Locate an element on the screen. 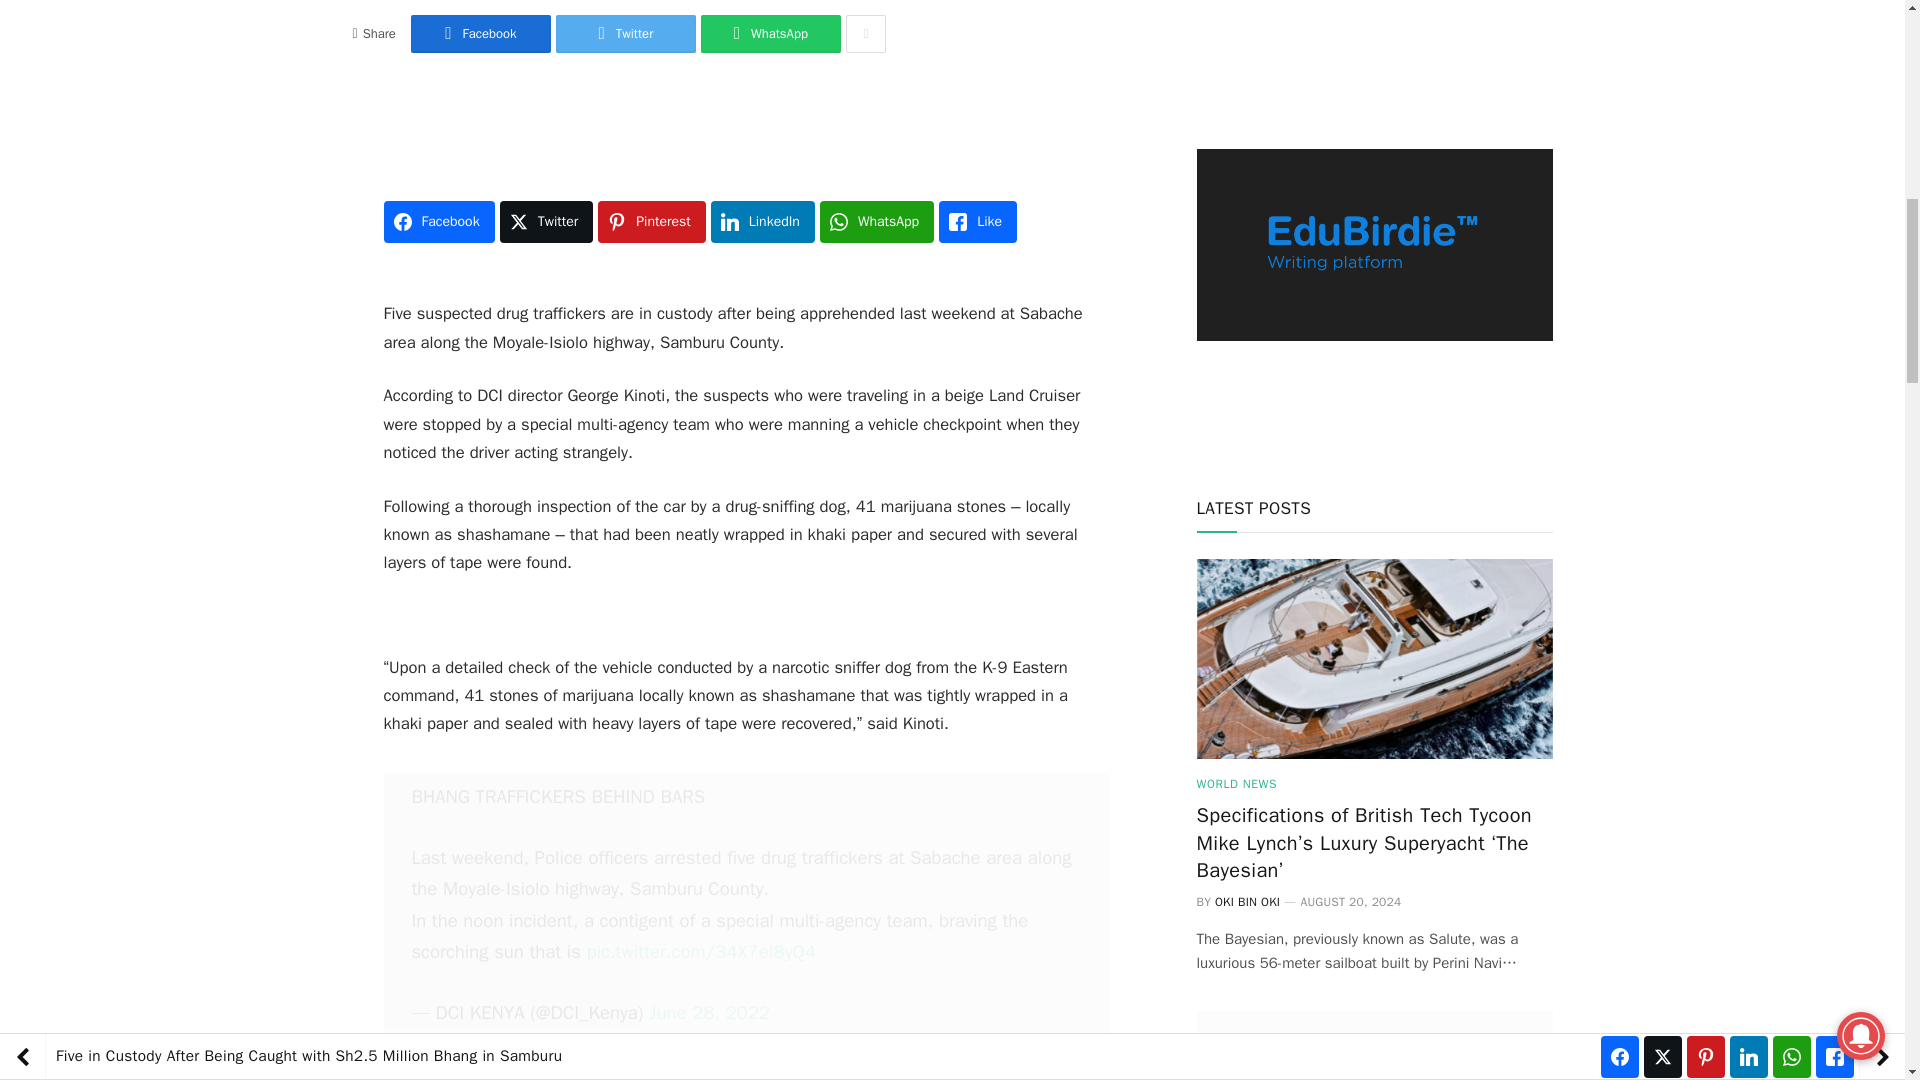 The width and height of the screenshot is (1920, 1080). WhatsApp is located at coordinates (770, 34).